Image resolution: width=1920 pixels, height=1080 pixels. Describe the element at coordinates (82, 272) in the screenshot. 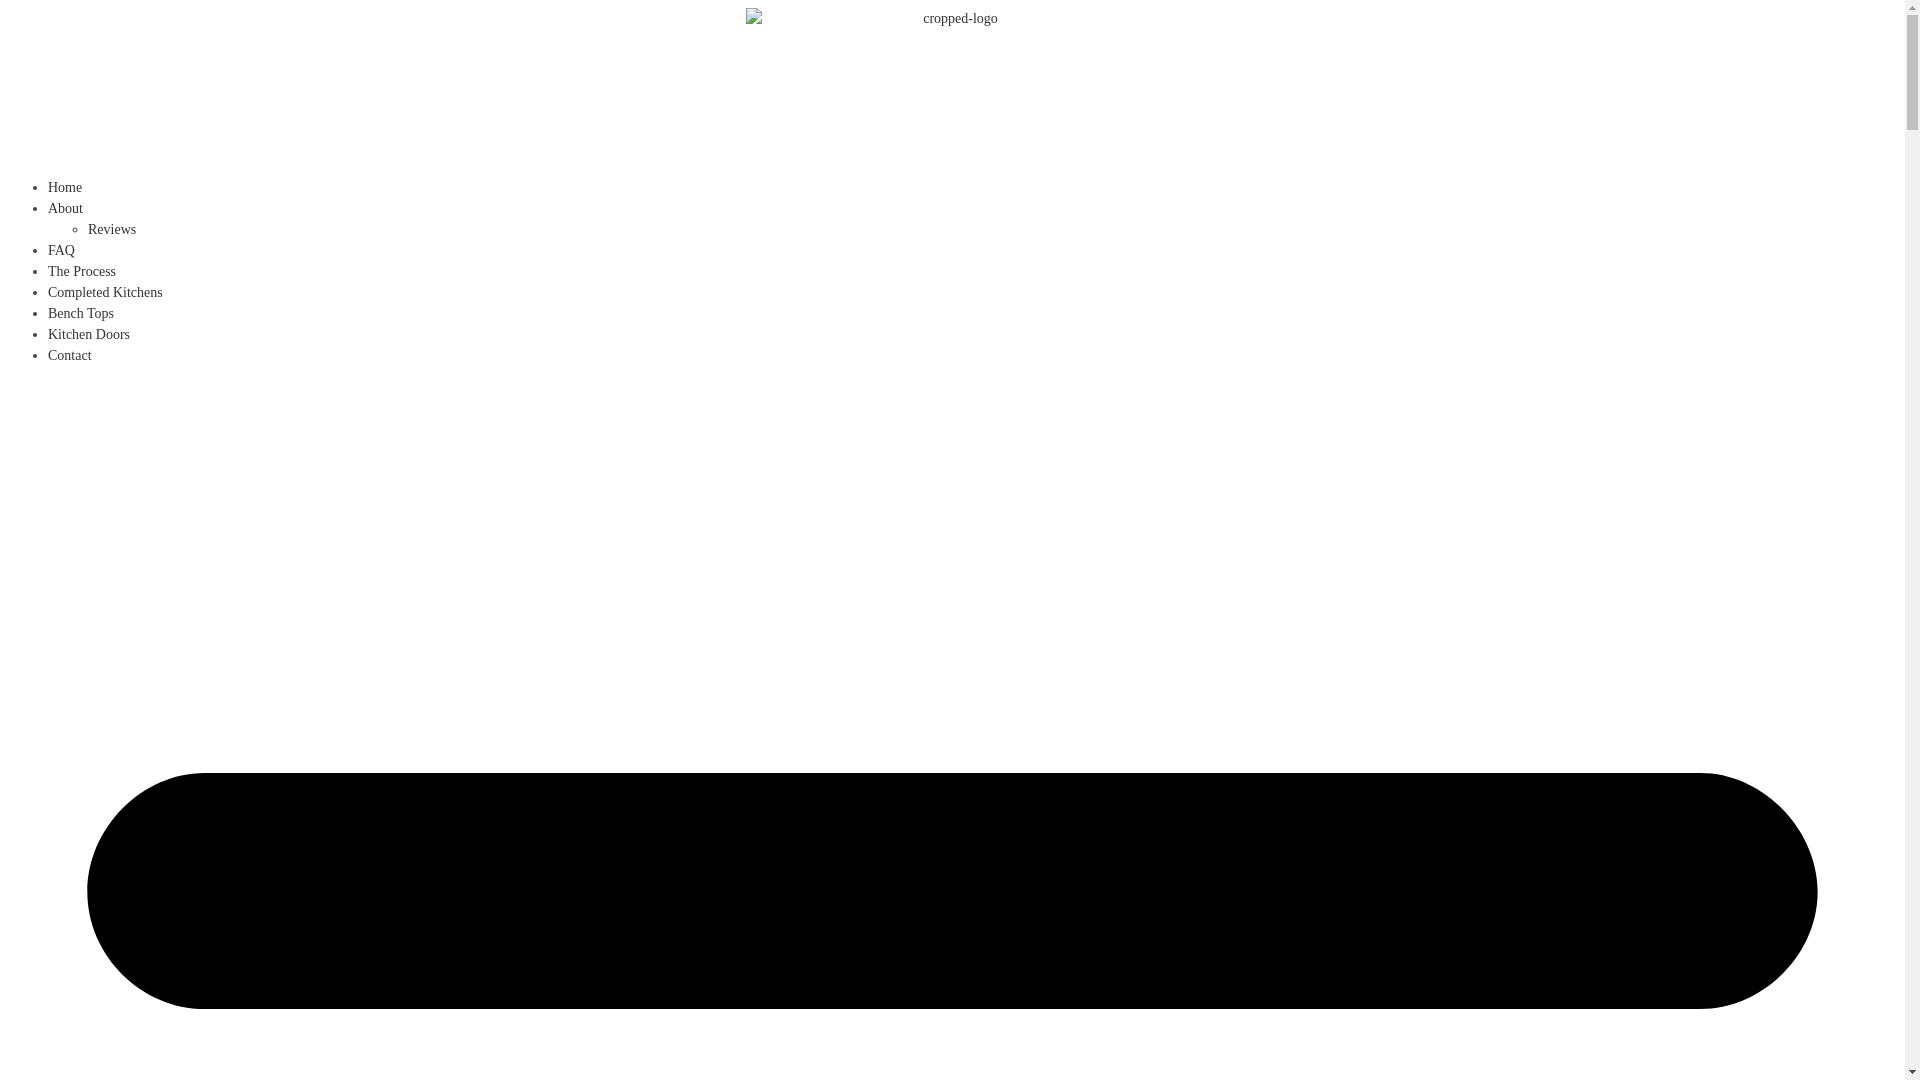

I see `The Process` at that location.